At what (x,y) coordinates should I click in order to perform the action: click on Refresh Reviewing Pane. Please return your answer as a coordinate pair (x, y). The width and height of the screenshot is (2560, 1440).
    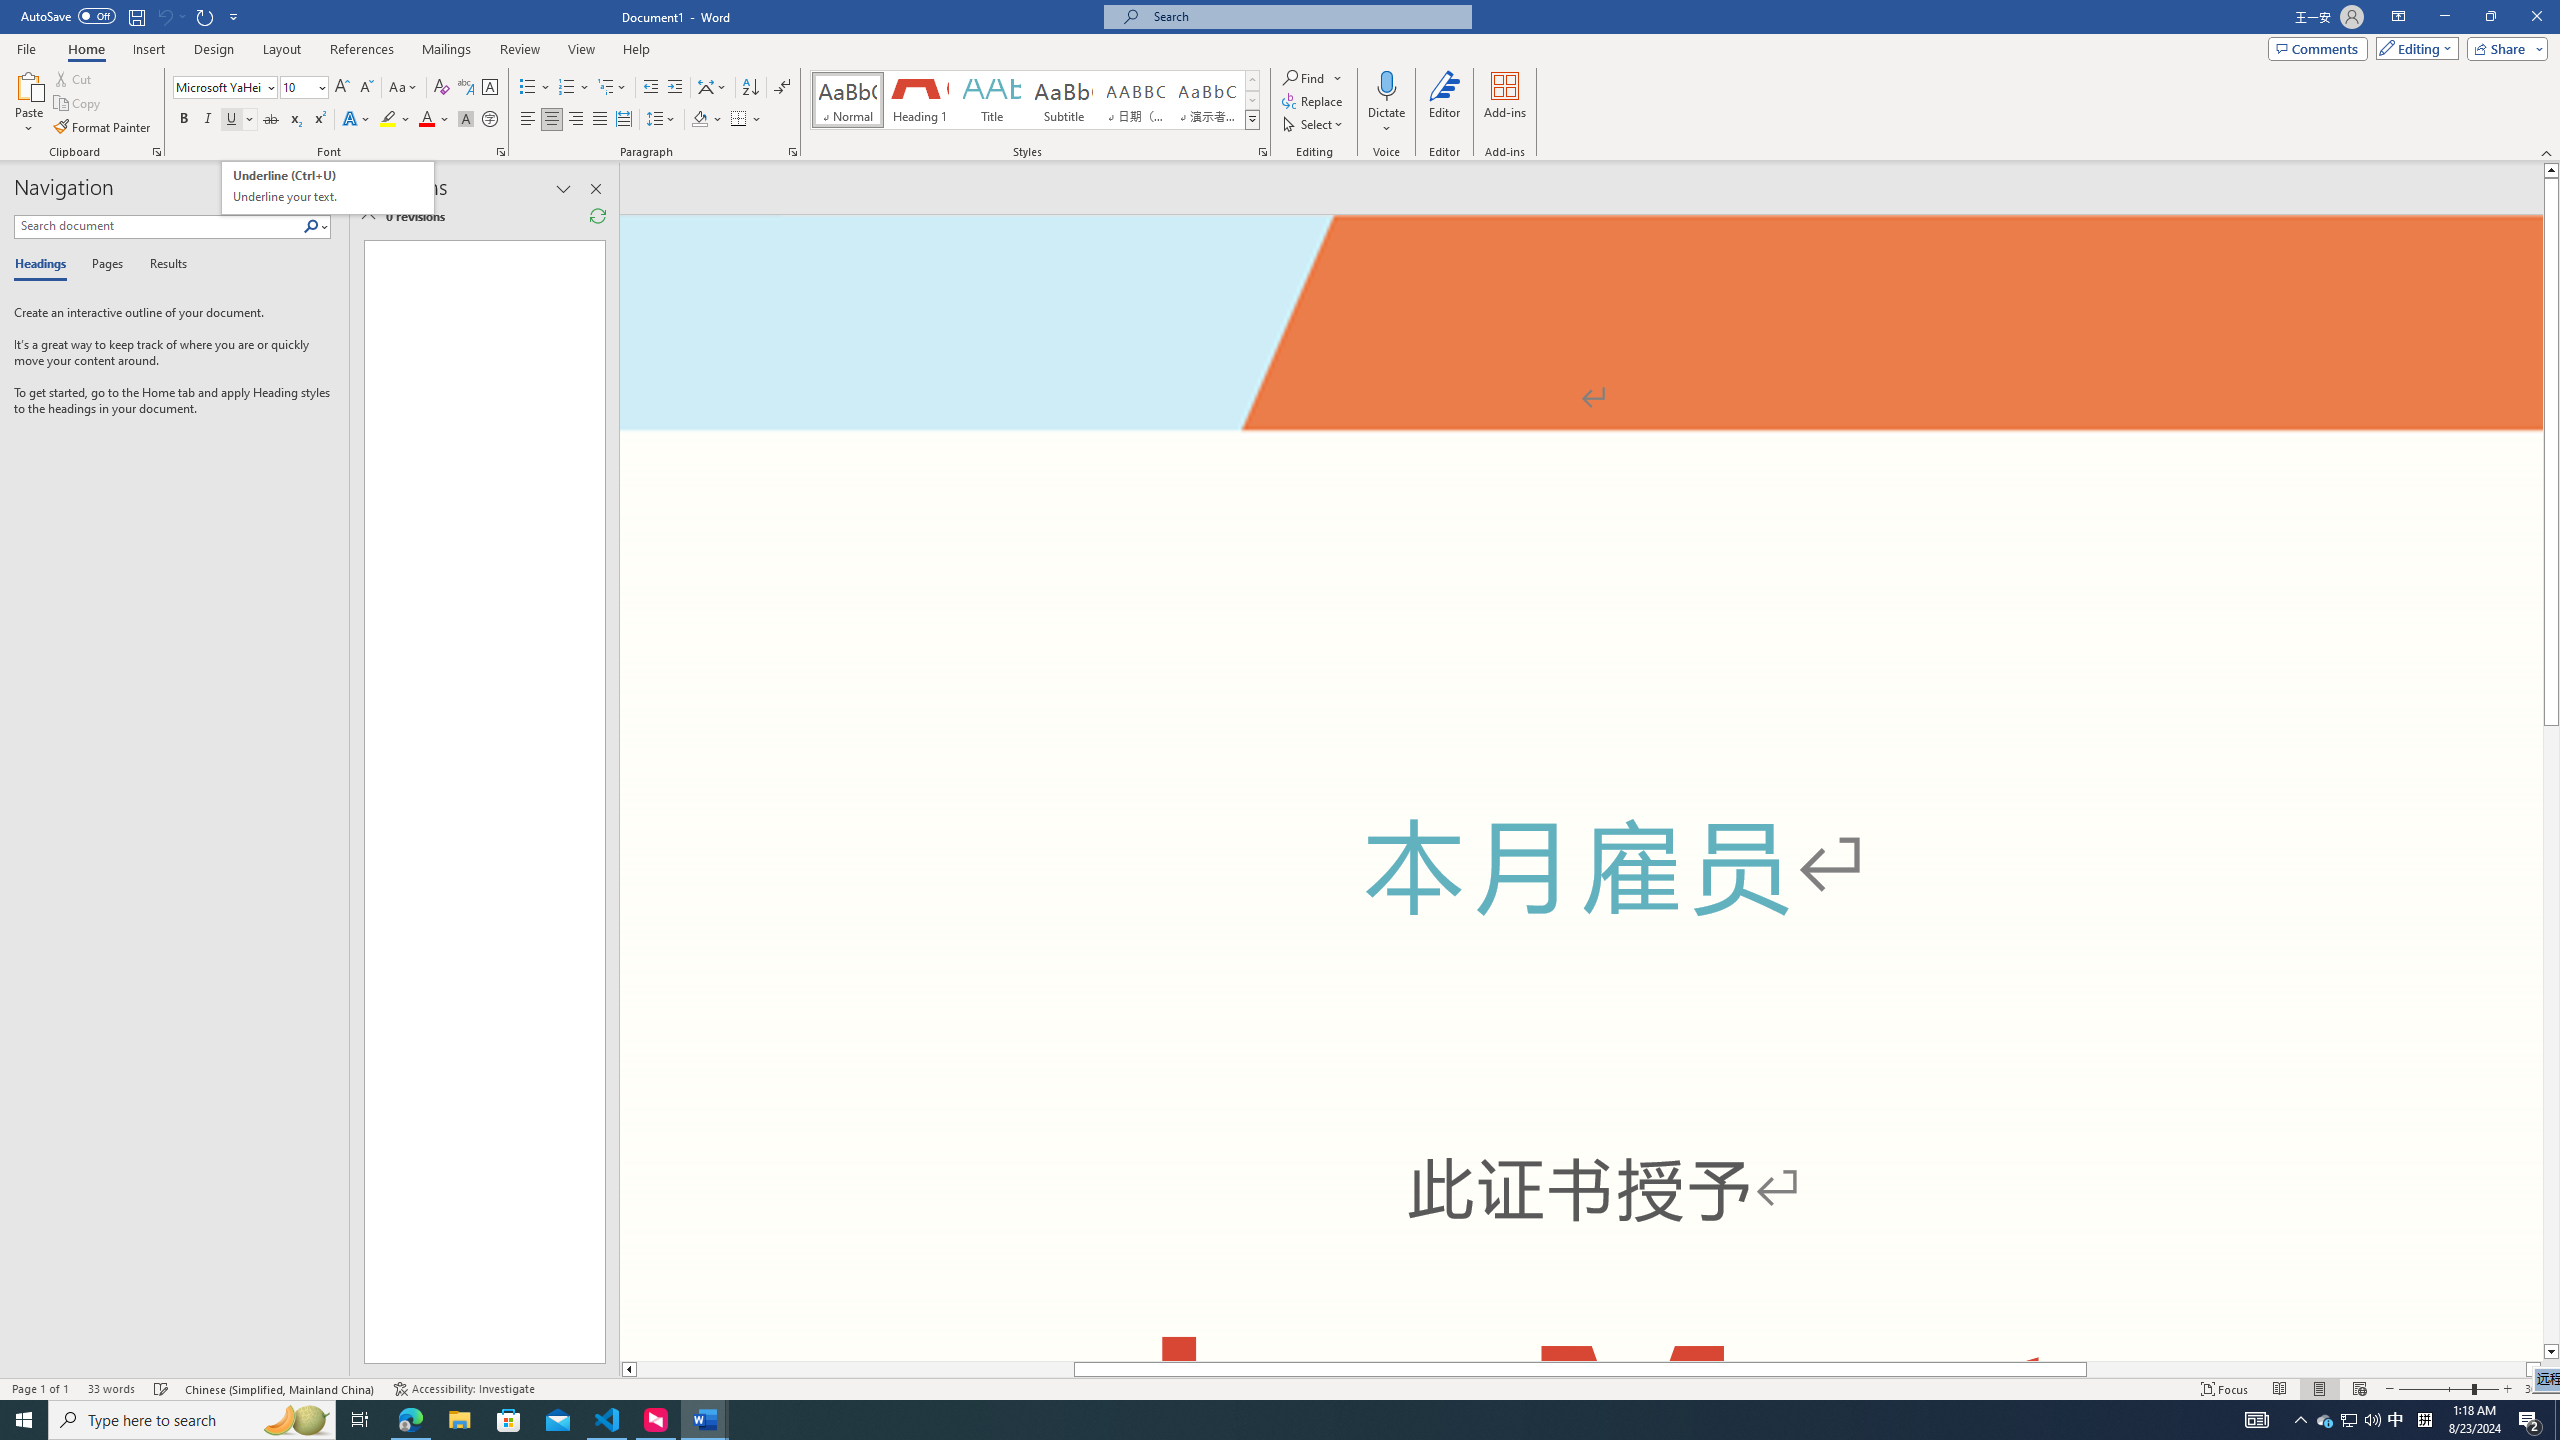
    Looking at the image, I should click on (597, 216).